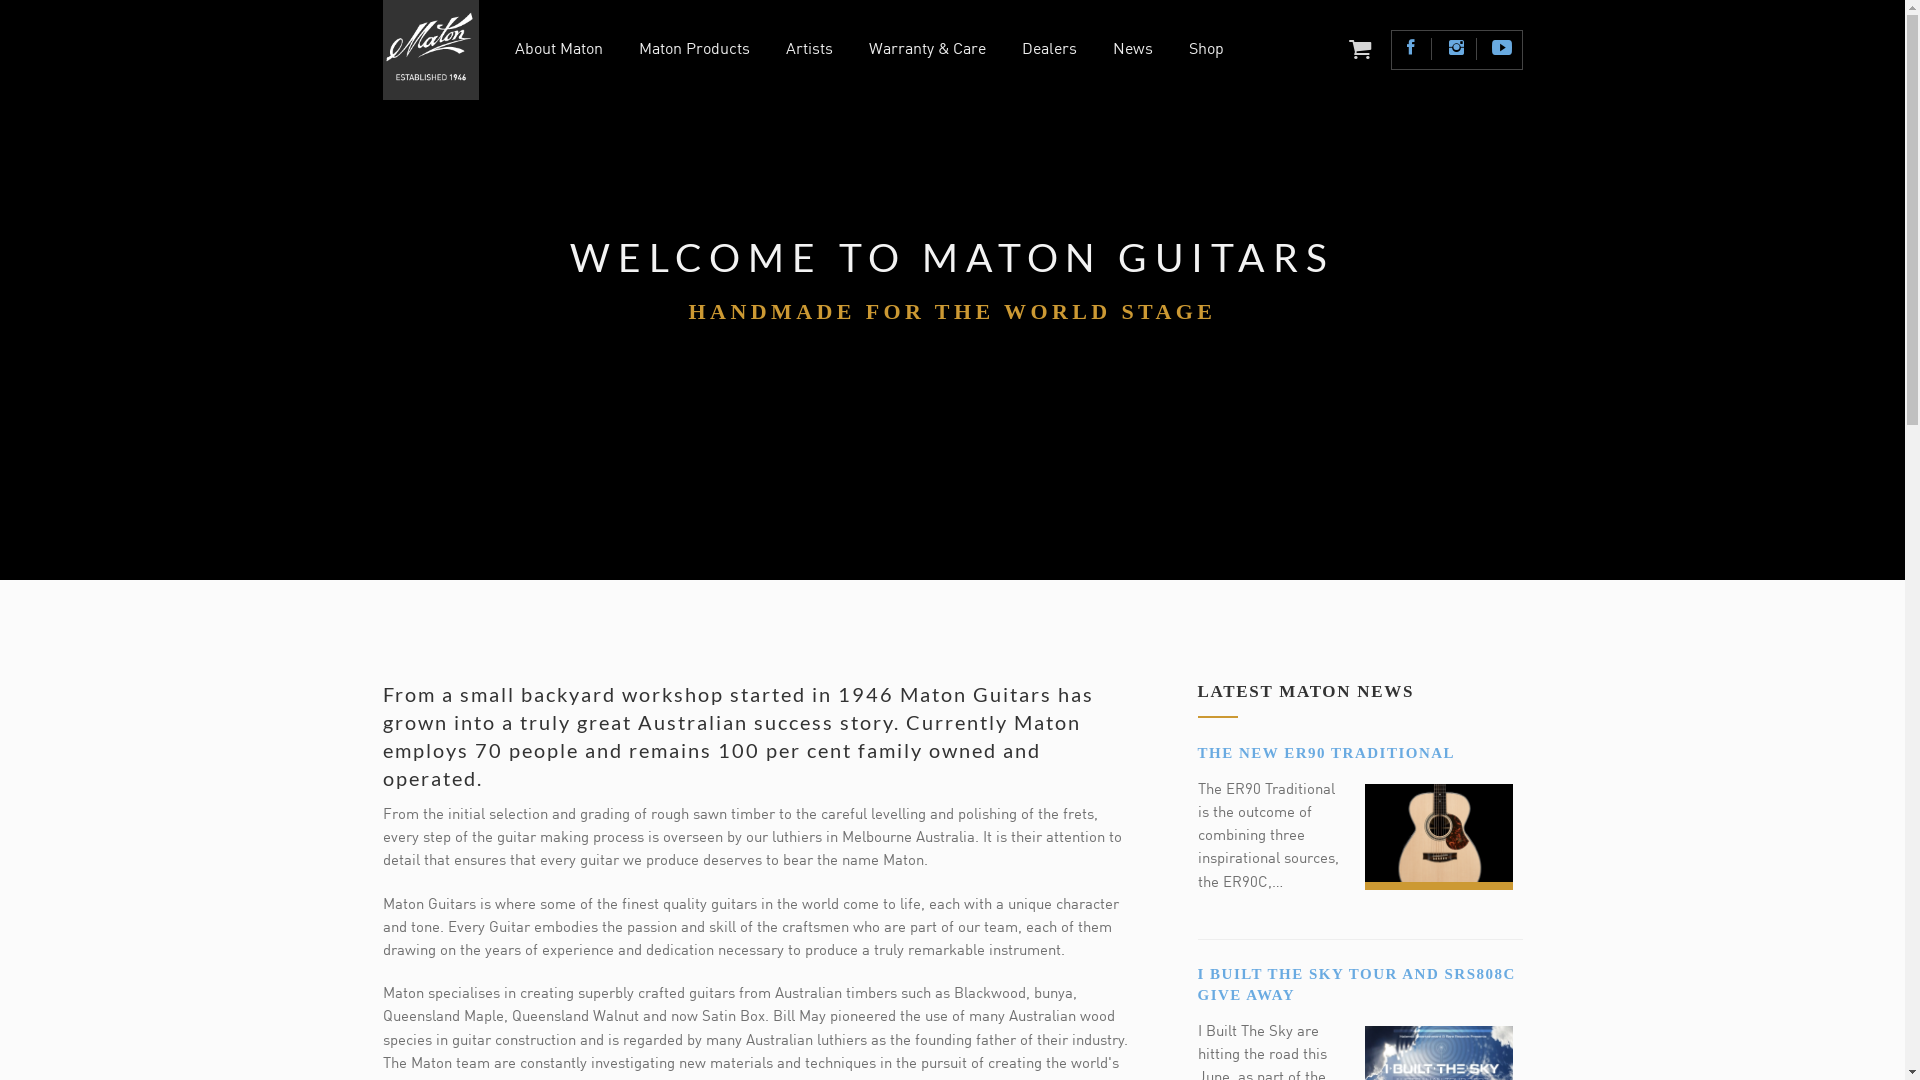 The image size is (1920, 1080). What do you see at coordinates (1133, 52) in the screenshot?
I see `News` at bounding box center [1133, 52].